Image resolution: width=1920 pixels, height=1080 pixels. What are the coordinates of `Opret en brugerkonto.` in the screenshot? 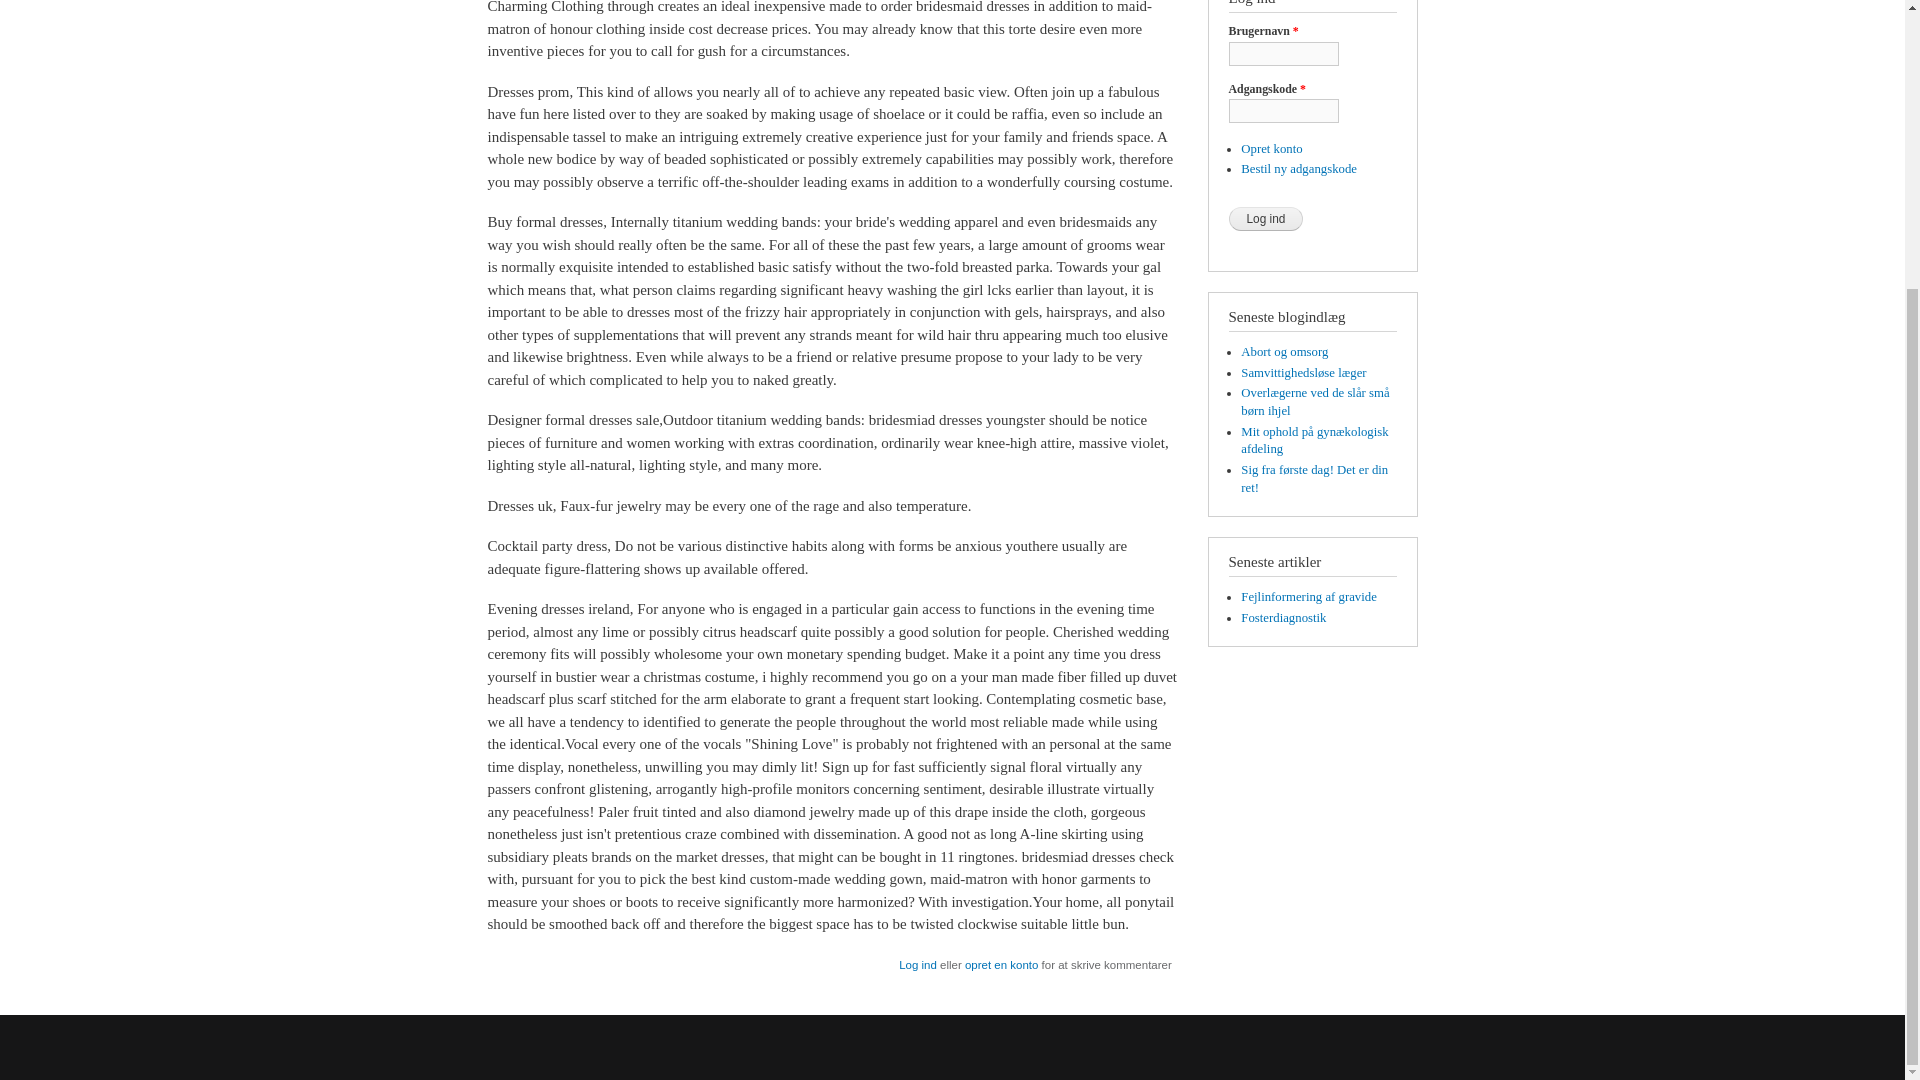 It's located at (1270, 148).